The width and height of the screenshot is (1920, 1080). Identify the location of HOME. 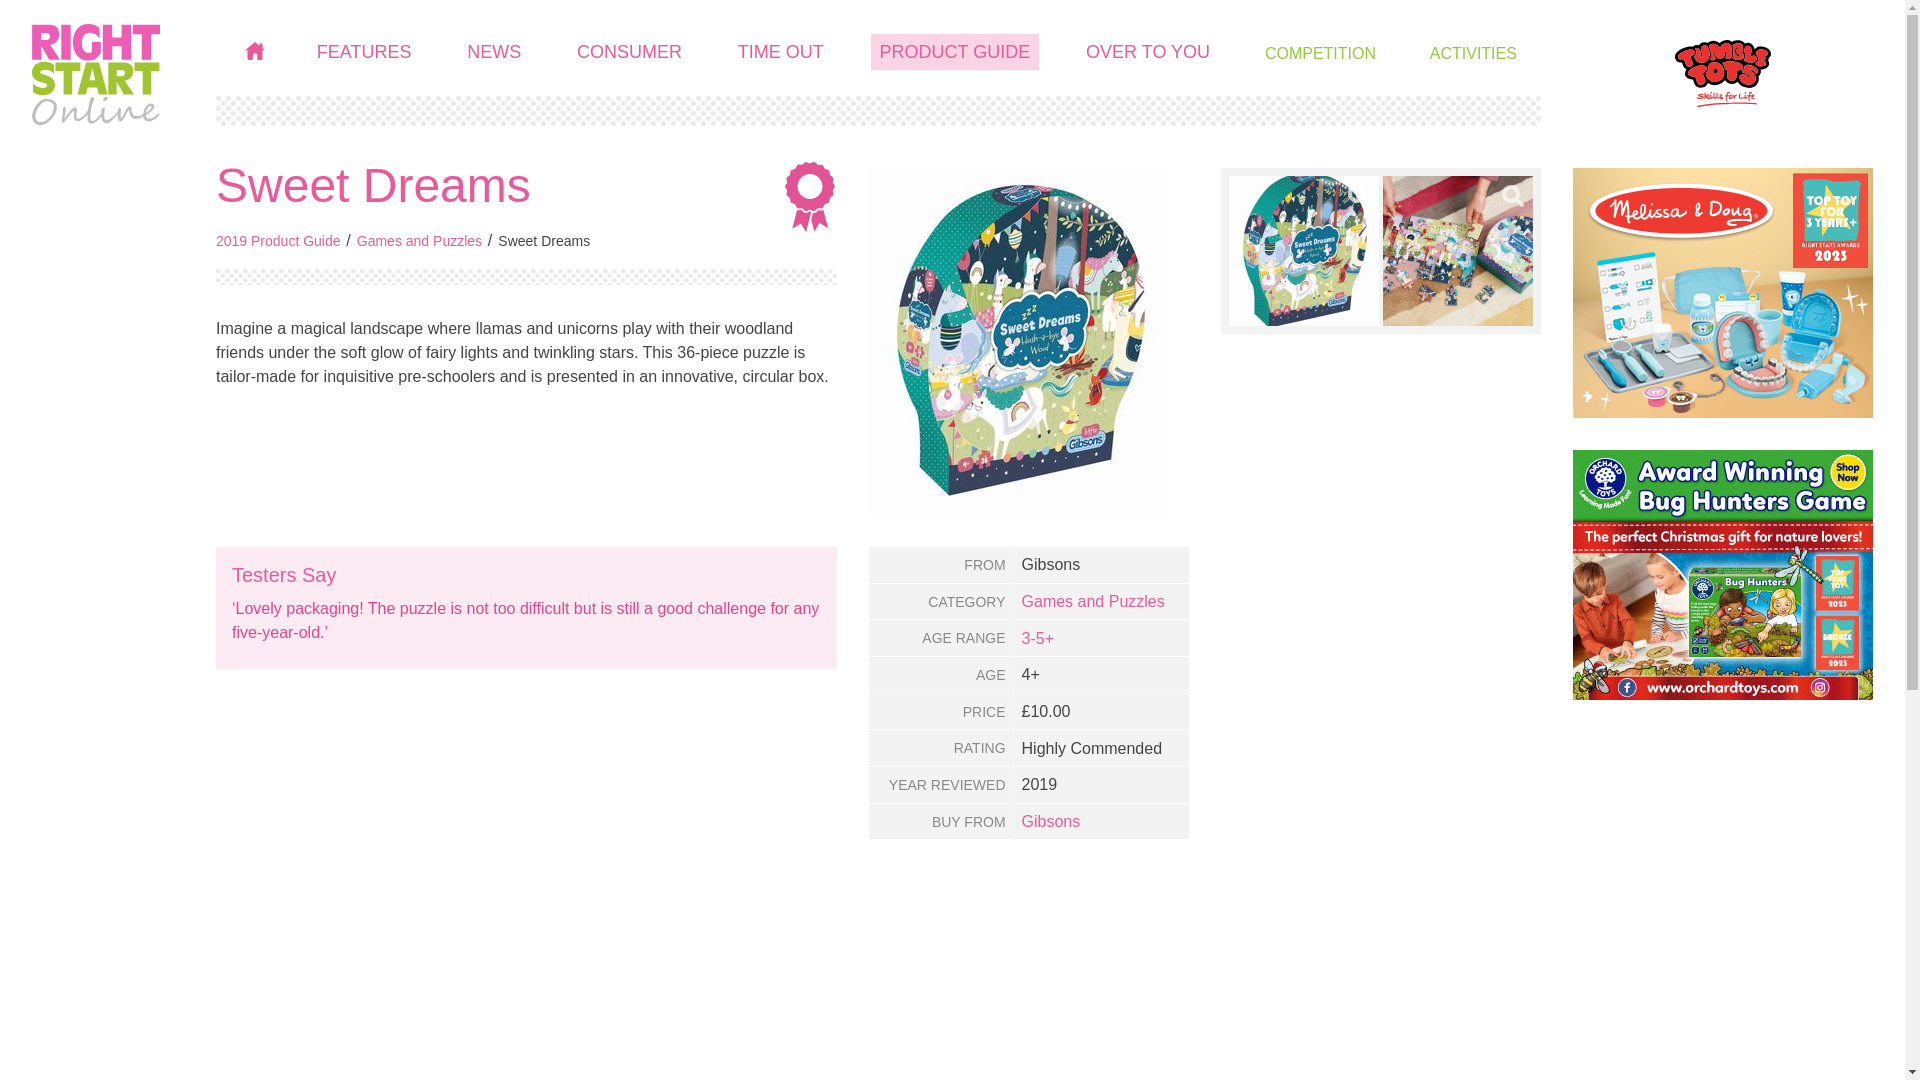
(255, 52).